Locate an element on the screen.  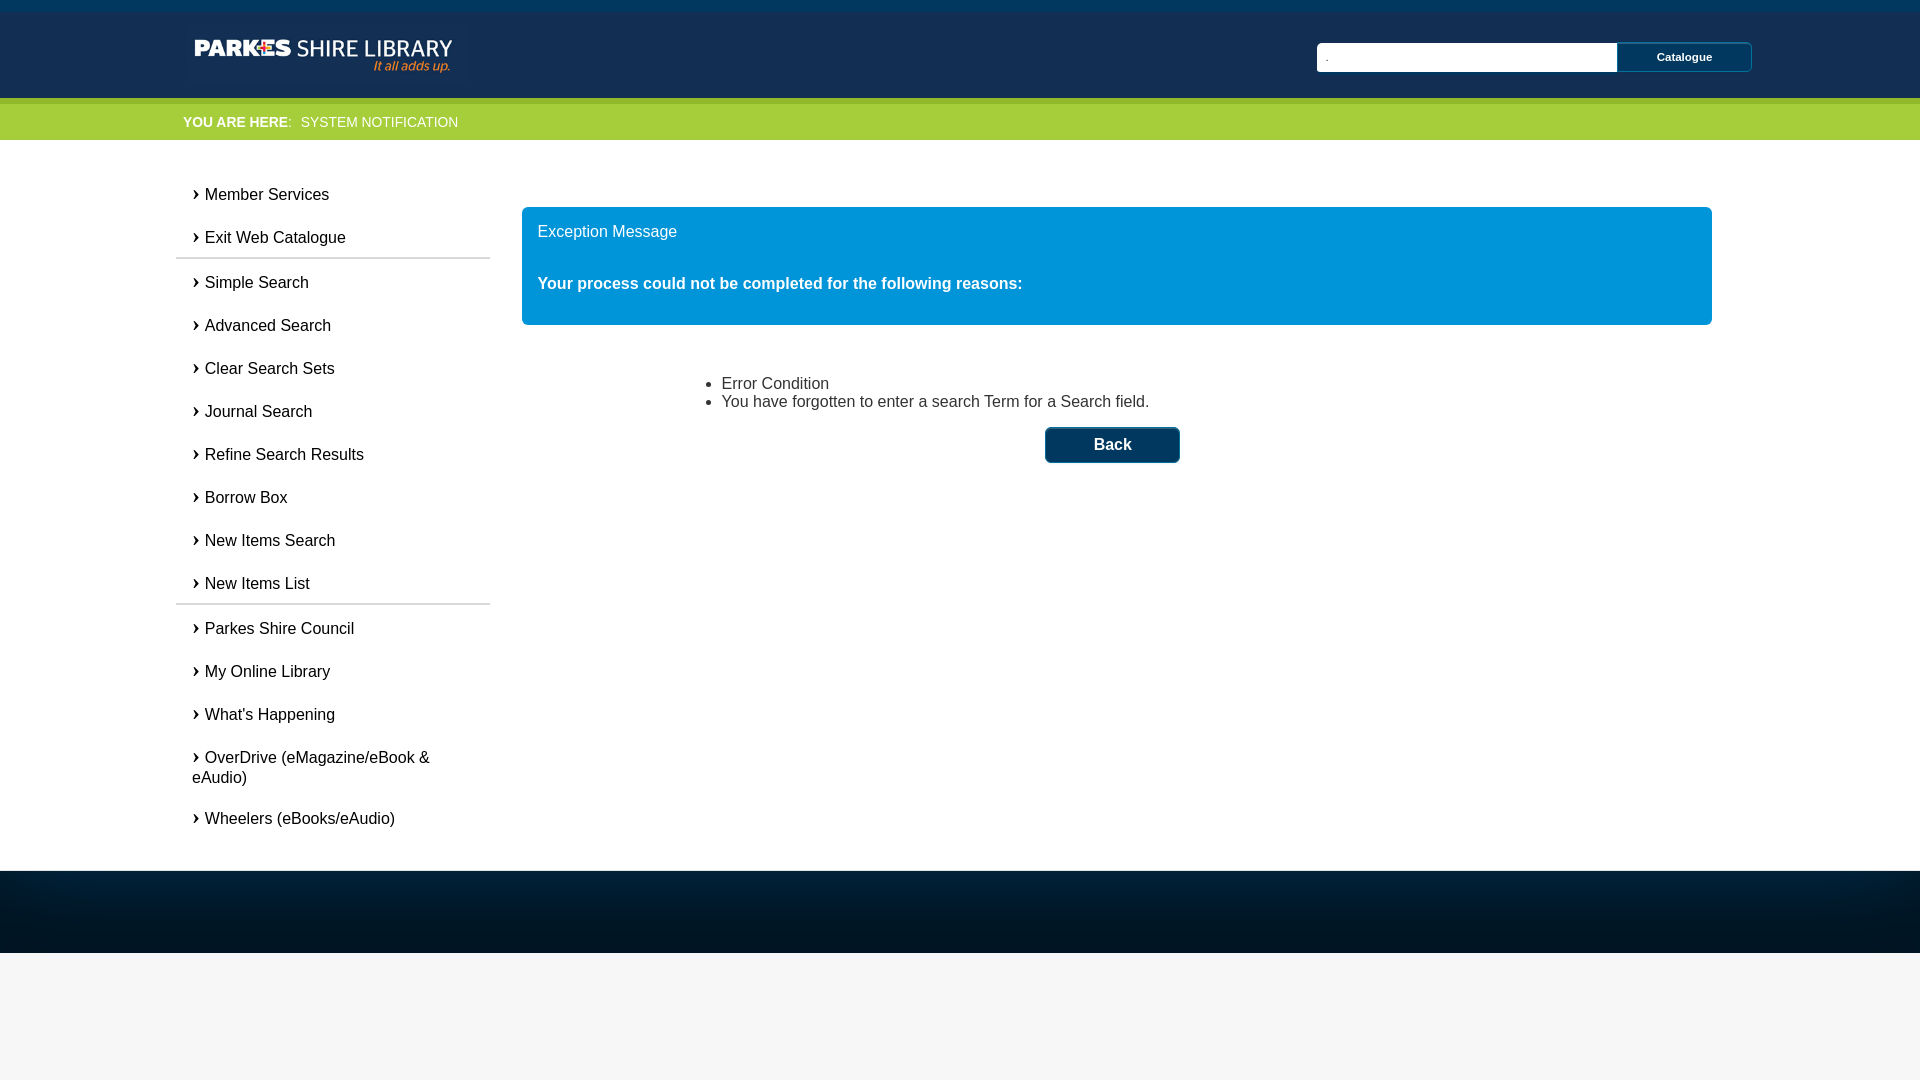
New Items Search is located at coordinates (332, 538).